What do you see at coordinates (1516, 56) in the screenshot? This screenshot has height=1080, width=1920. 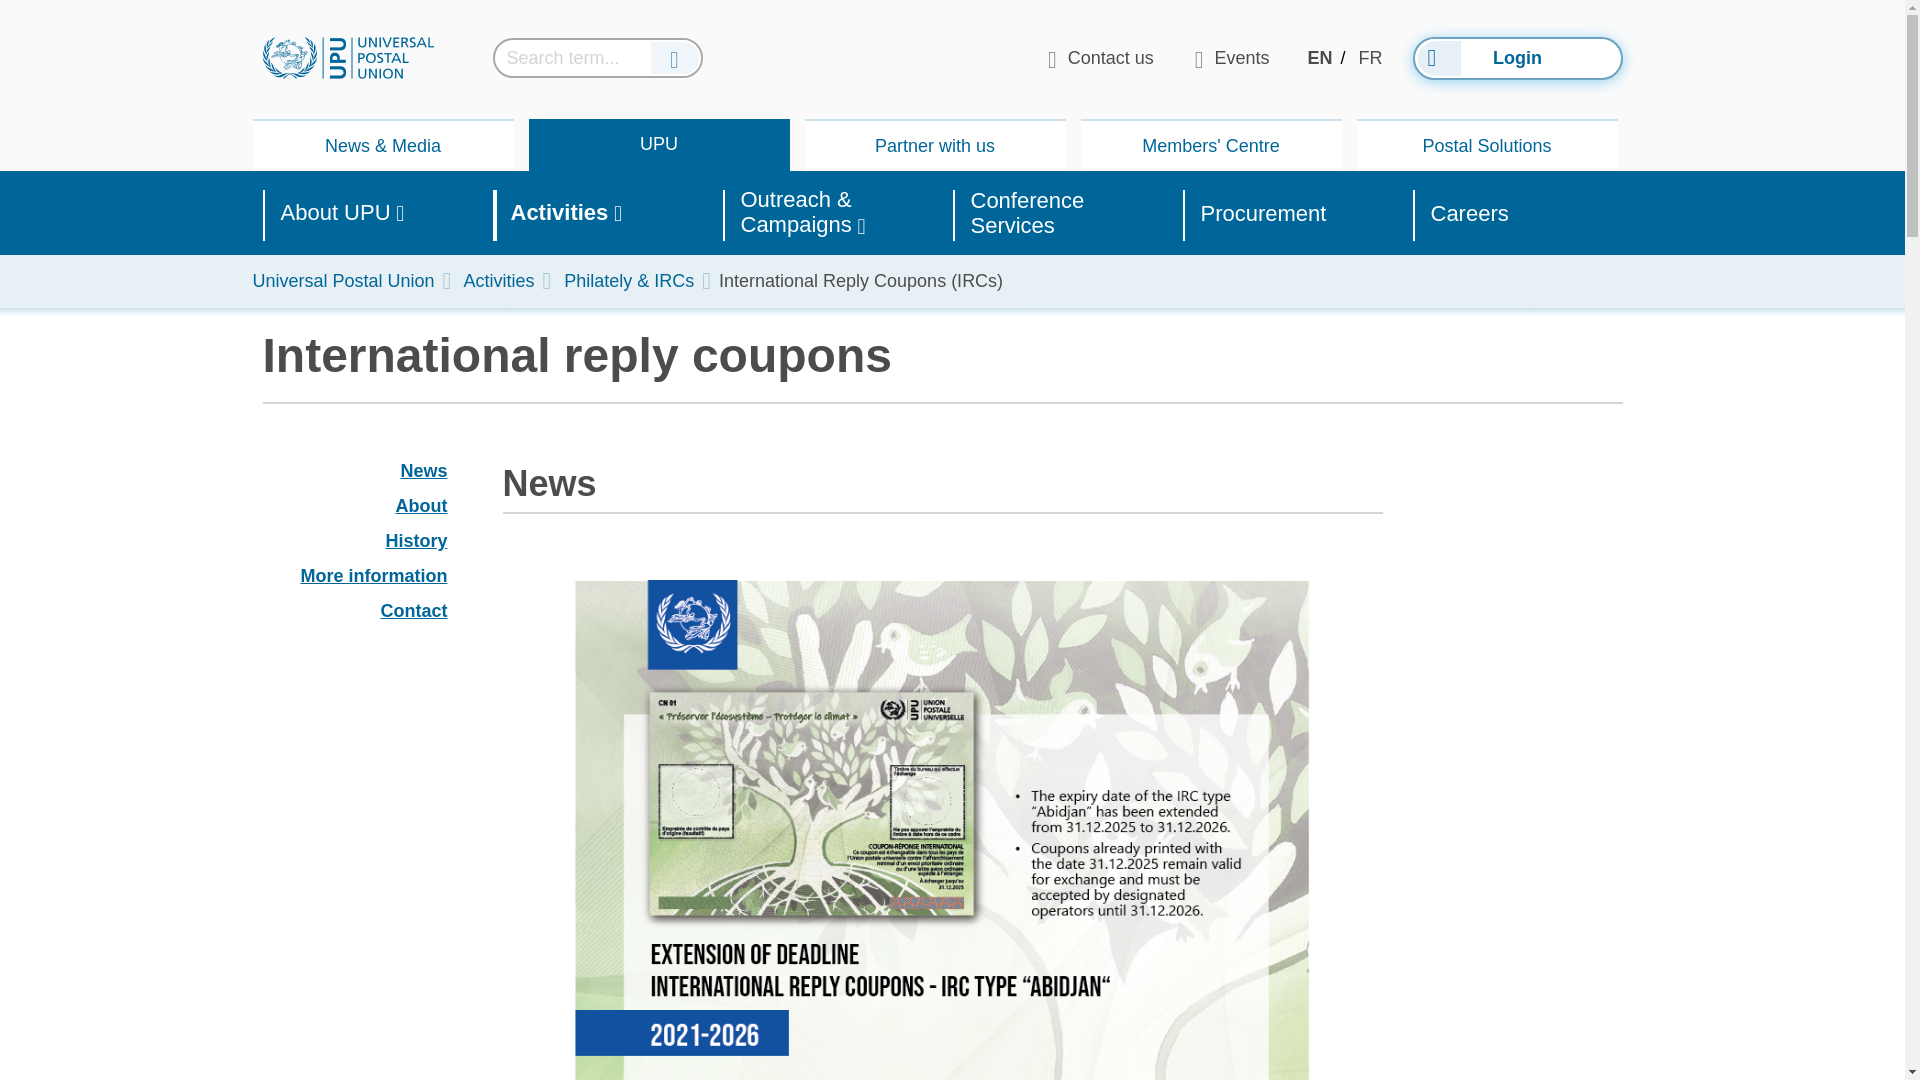 I see `Login` at bounding box center [1516, 56].